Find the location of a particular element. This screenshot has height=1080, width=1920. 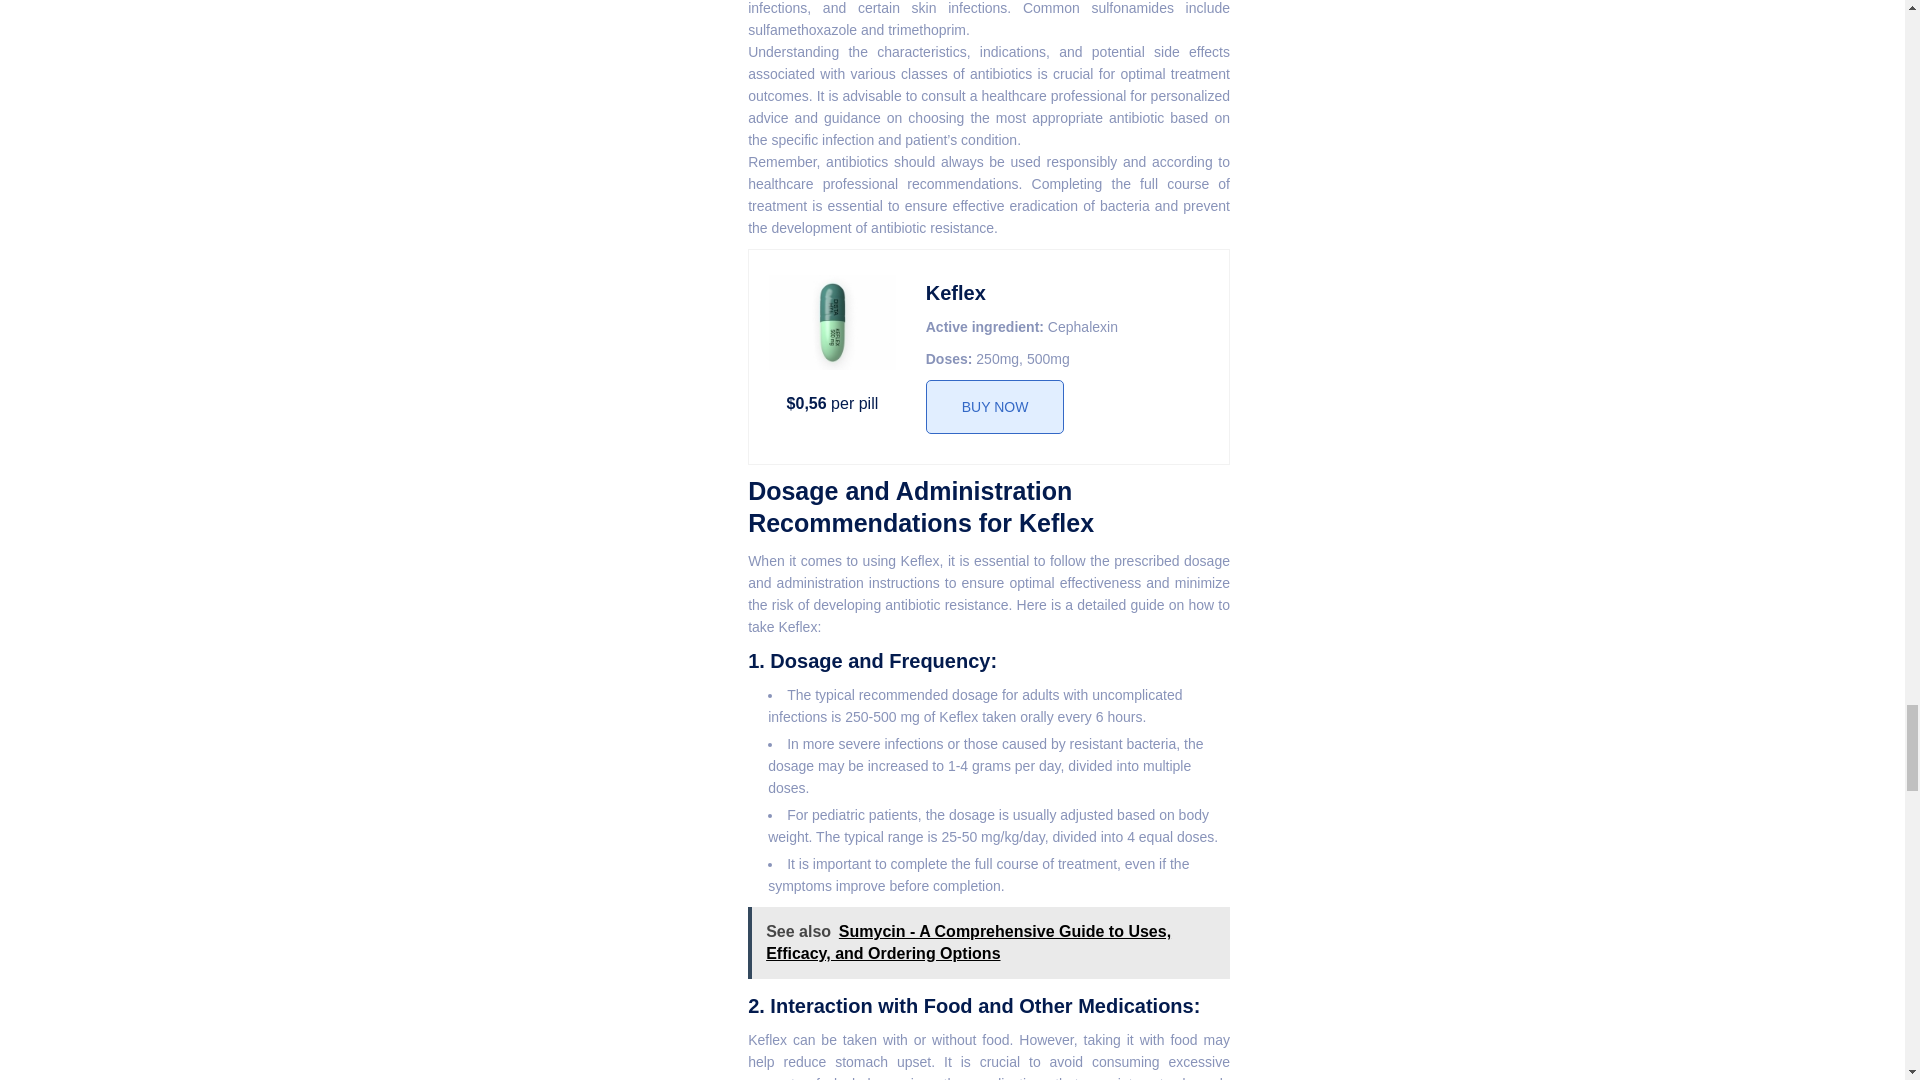

BUY NOW is located at coordinates (995, 407).